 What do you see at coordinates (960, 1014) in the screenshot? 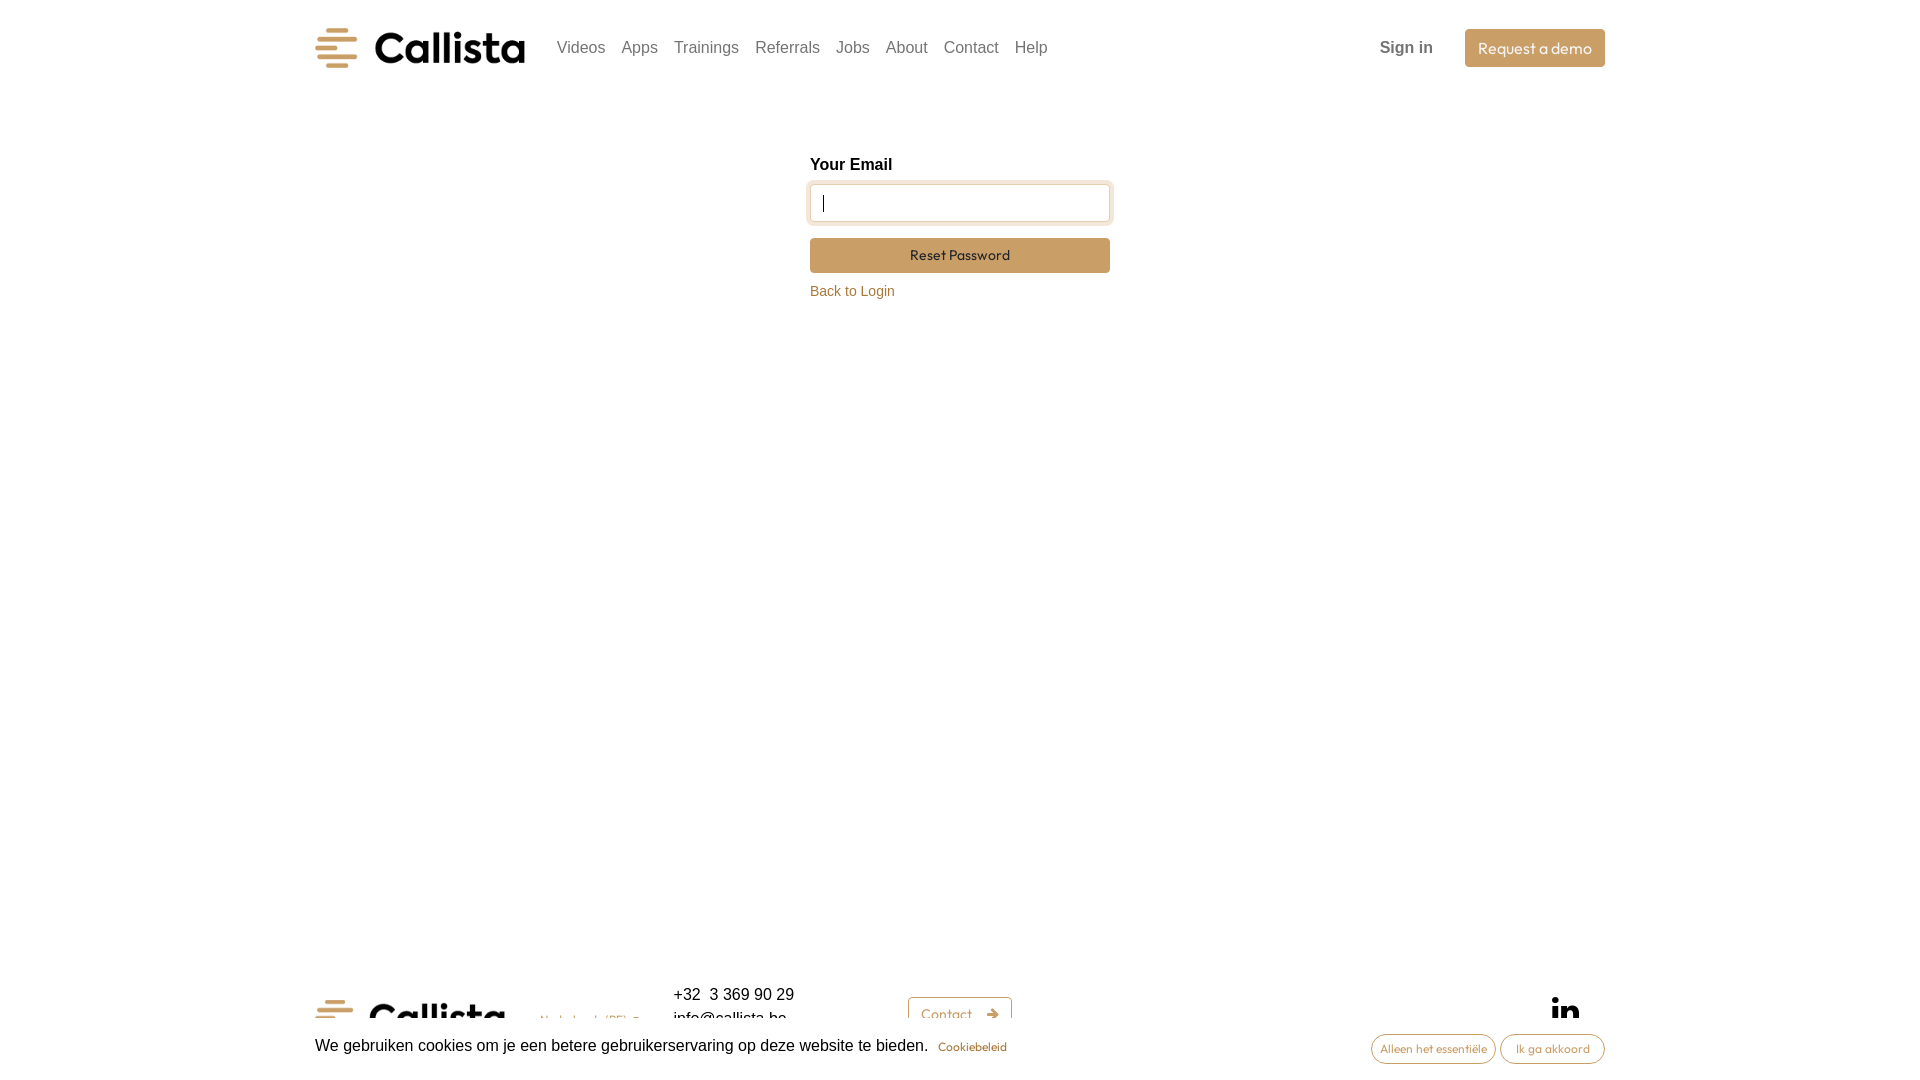
I see `Contact    ` at bounding box center [960, 1014].